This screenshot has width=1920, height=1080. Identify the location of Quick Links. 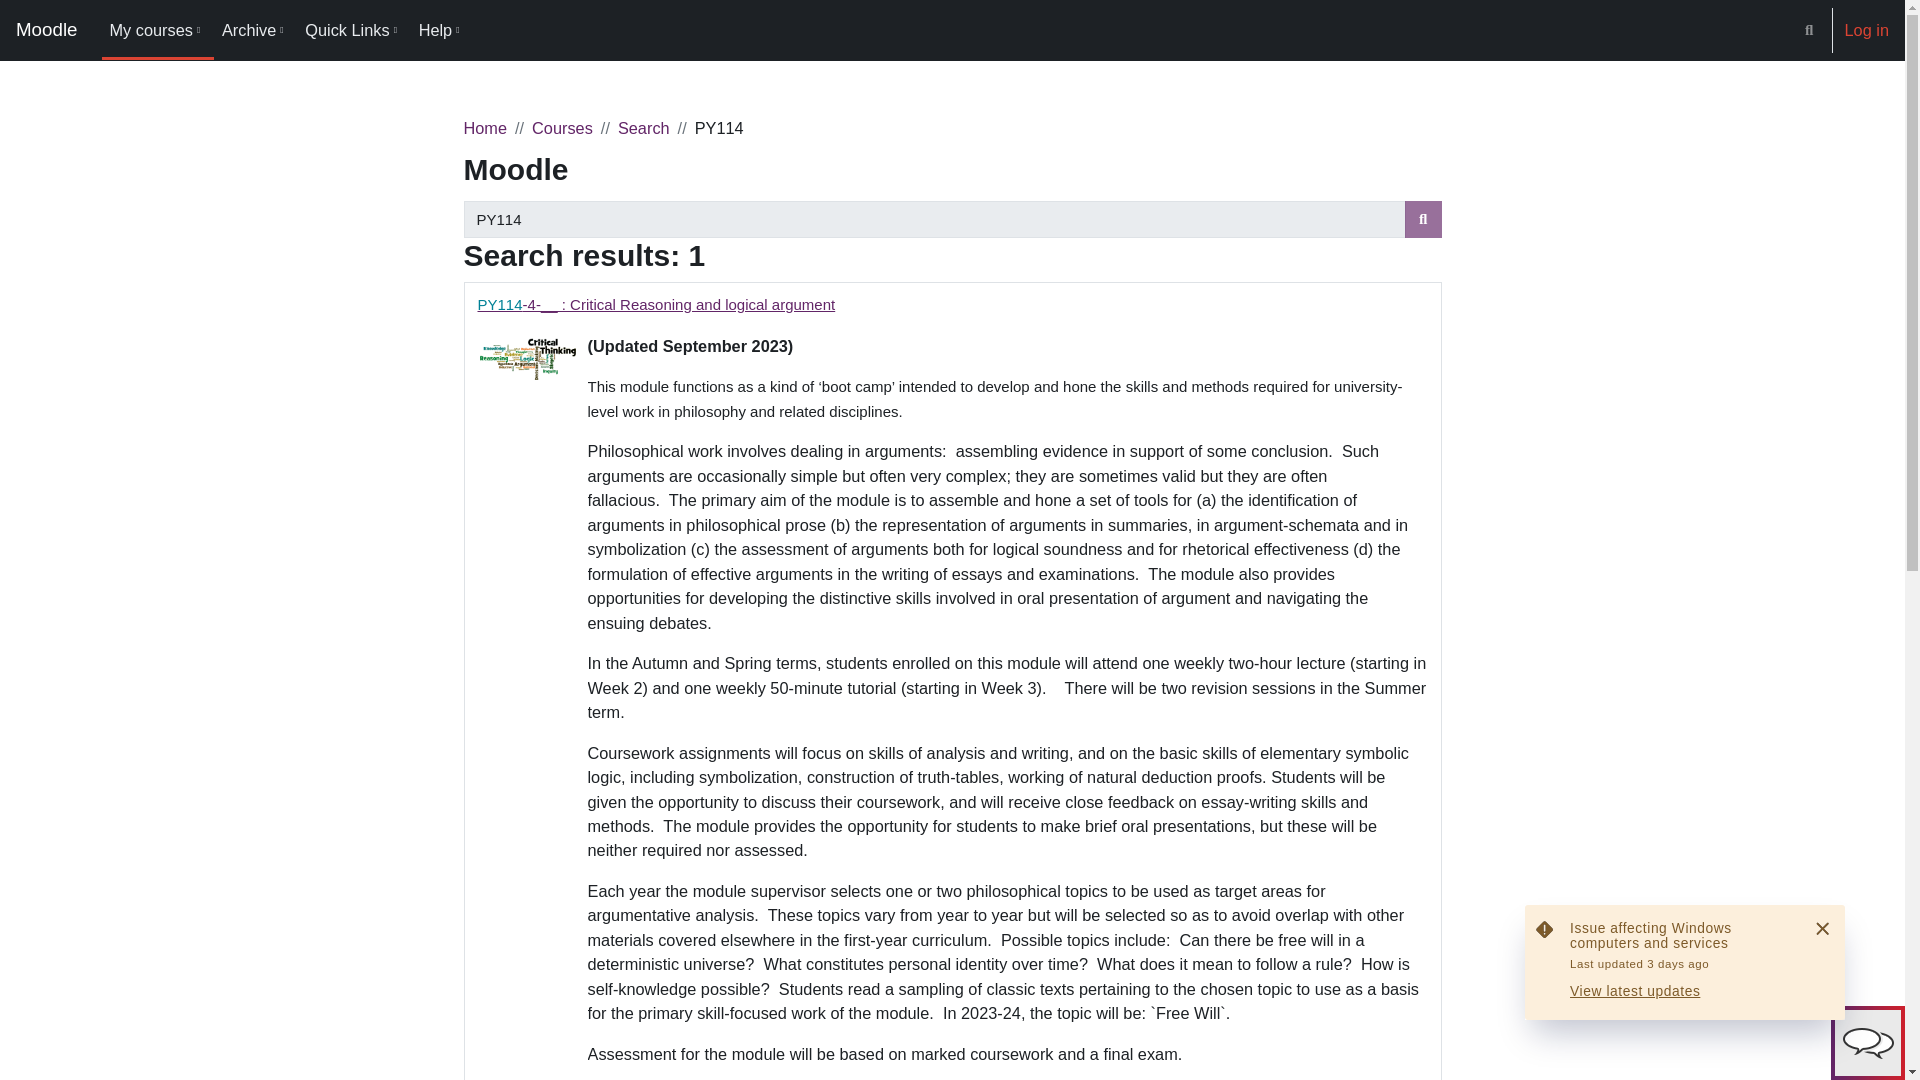
(354, 30).